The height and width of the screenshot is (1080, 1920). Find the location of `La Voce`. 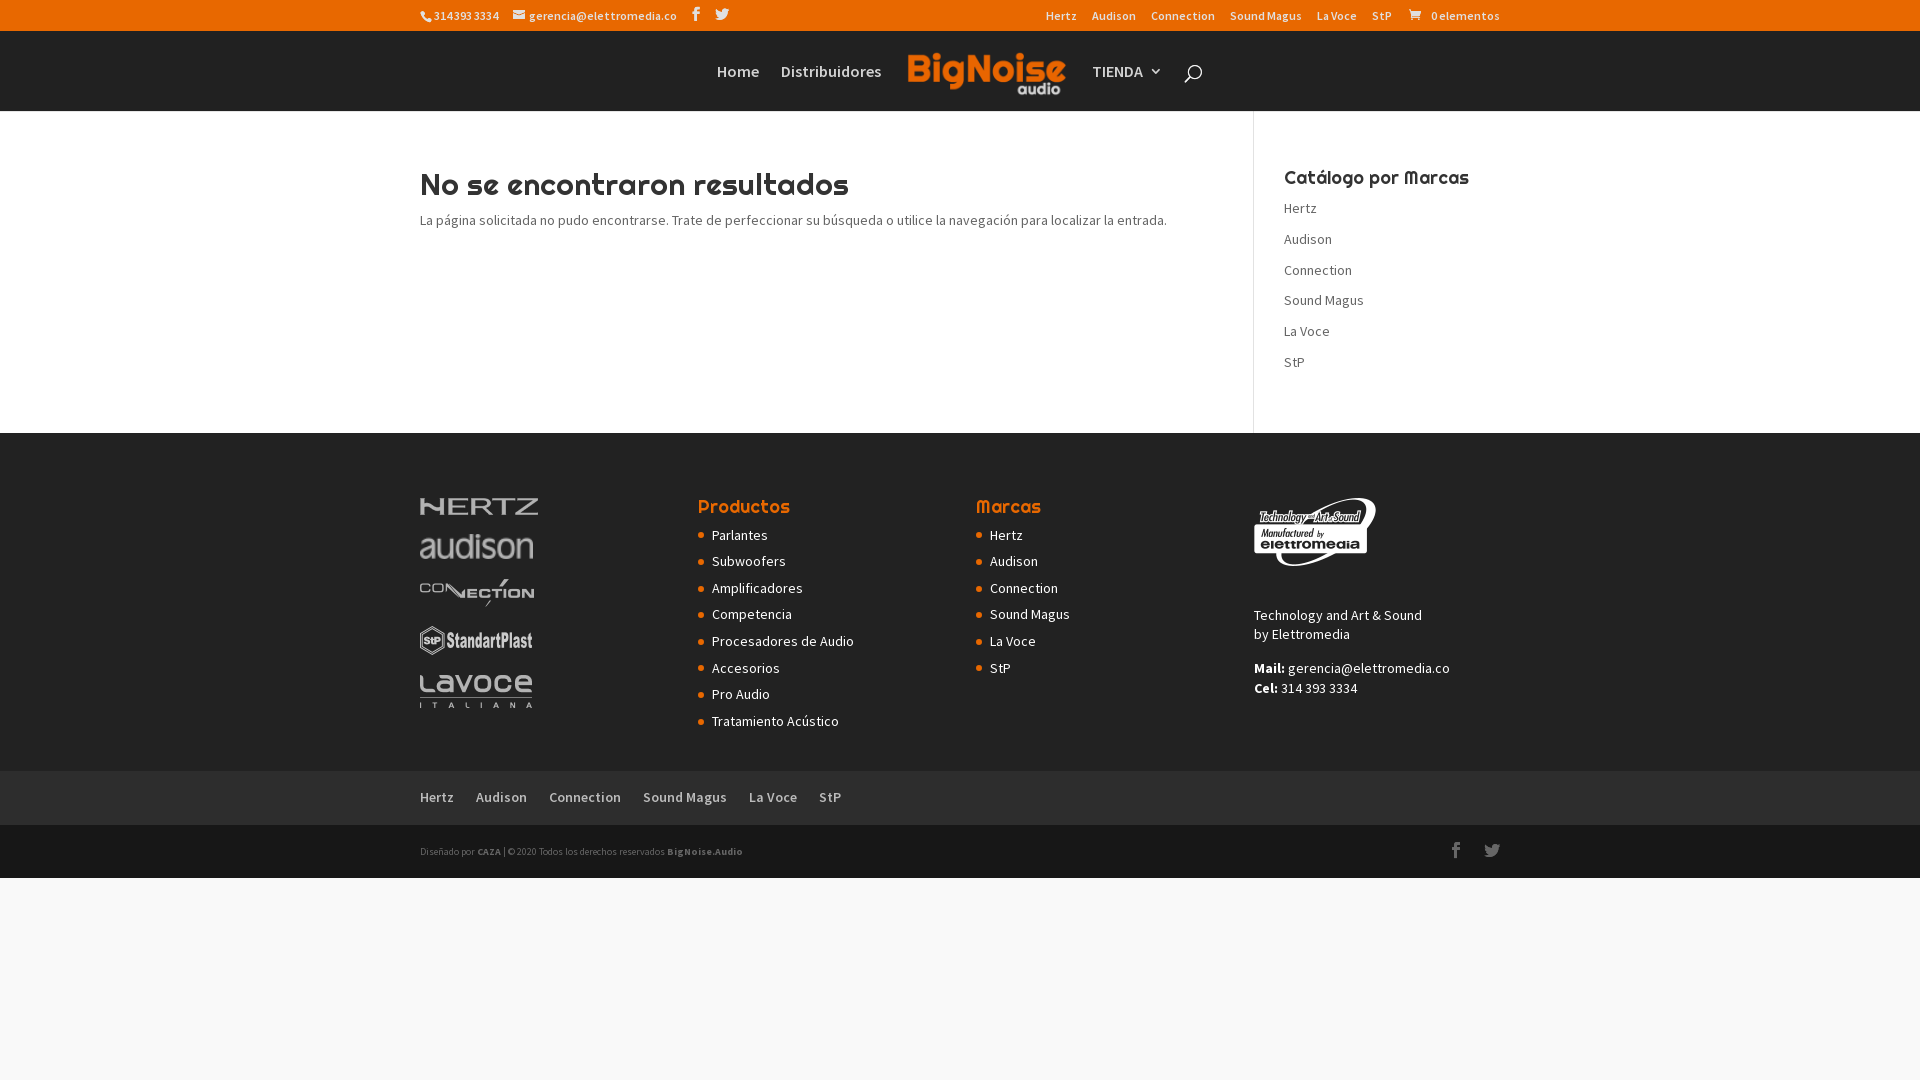

La Voce is located at coordinates (1013, 641).